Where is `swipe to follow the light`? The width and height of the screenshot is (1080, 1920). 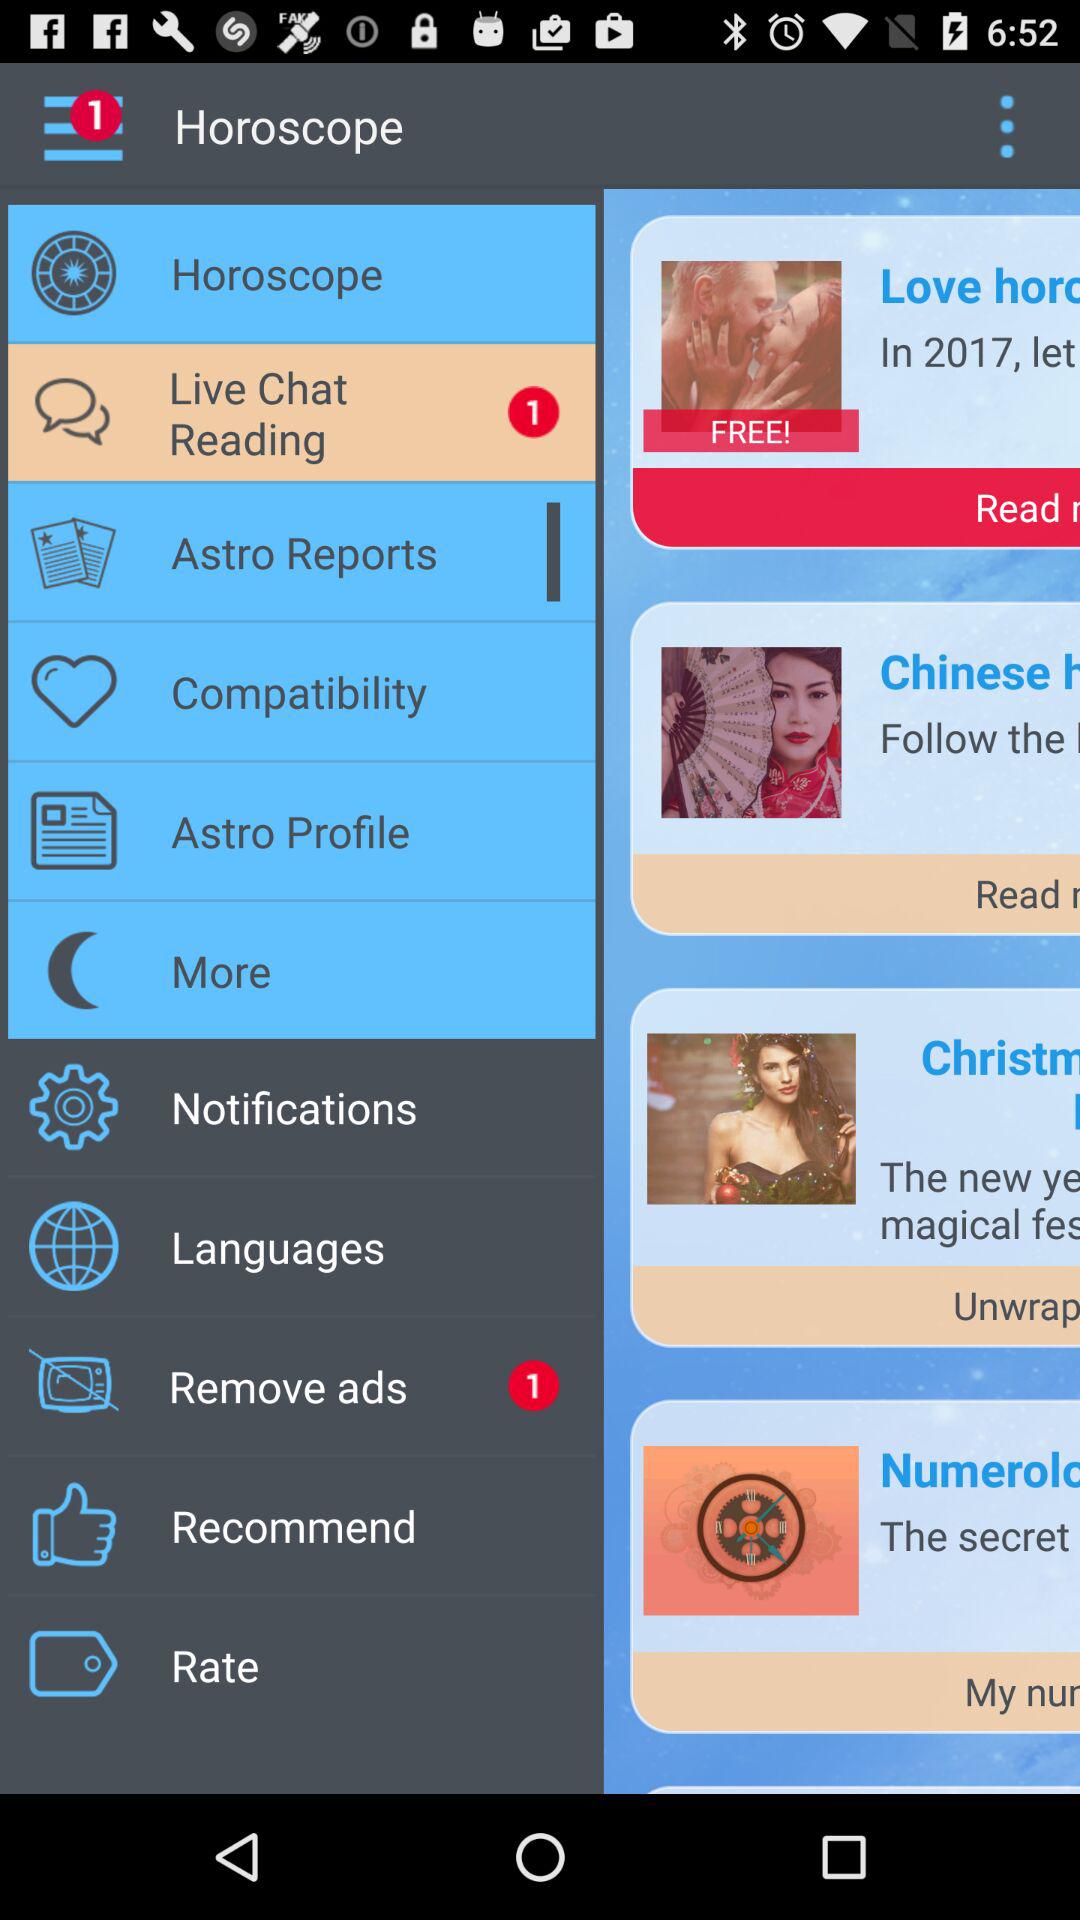 swipe to follow the light is located at coordinates (980, 736).